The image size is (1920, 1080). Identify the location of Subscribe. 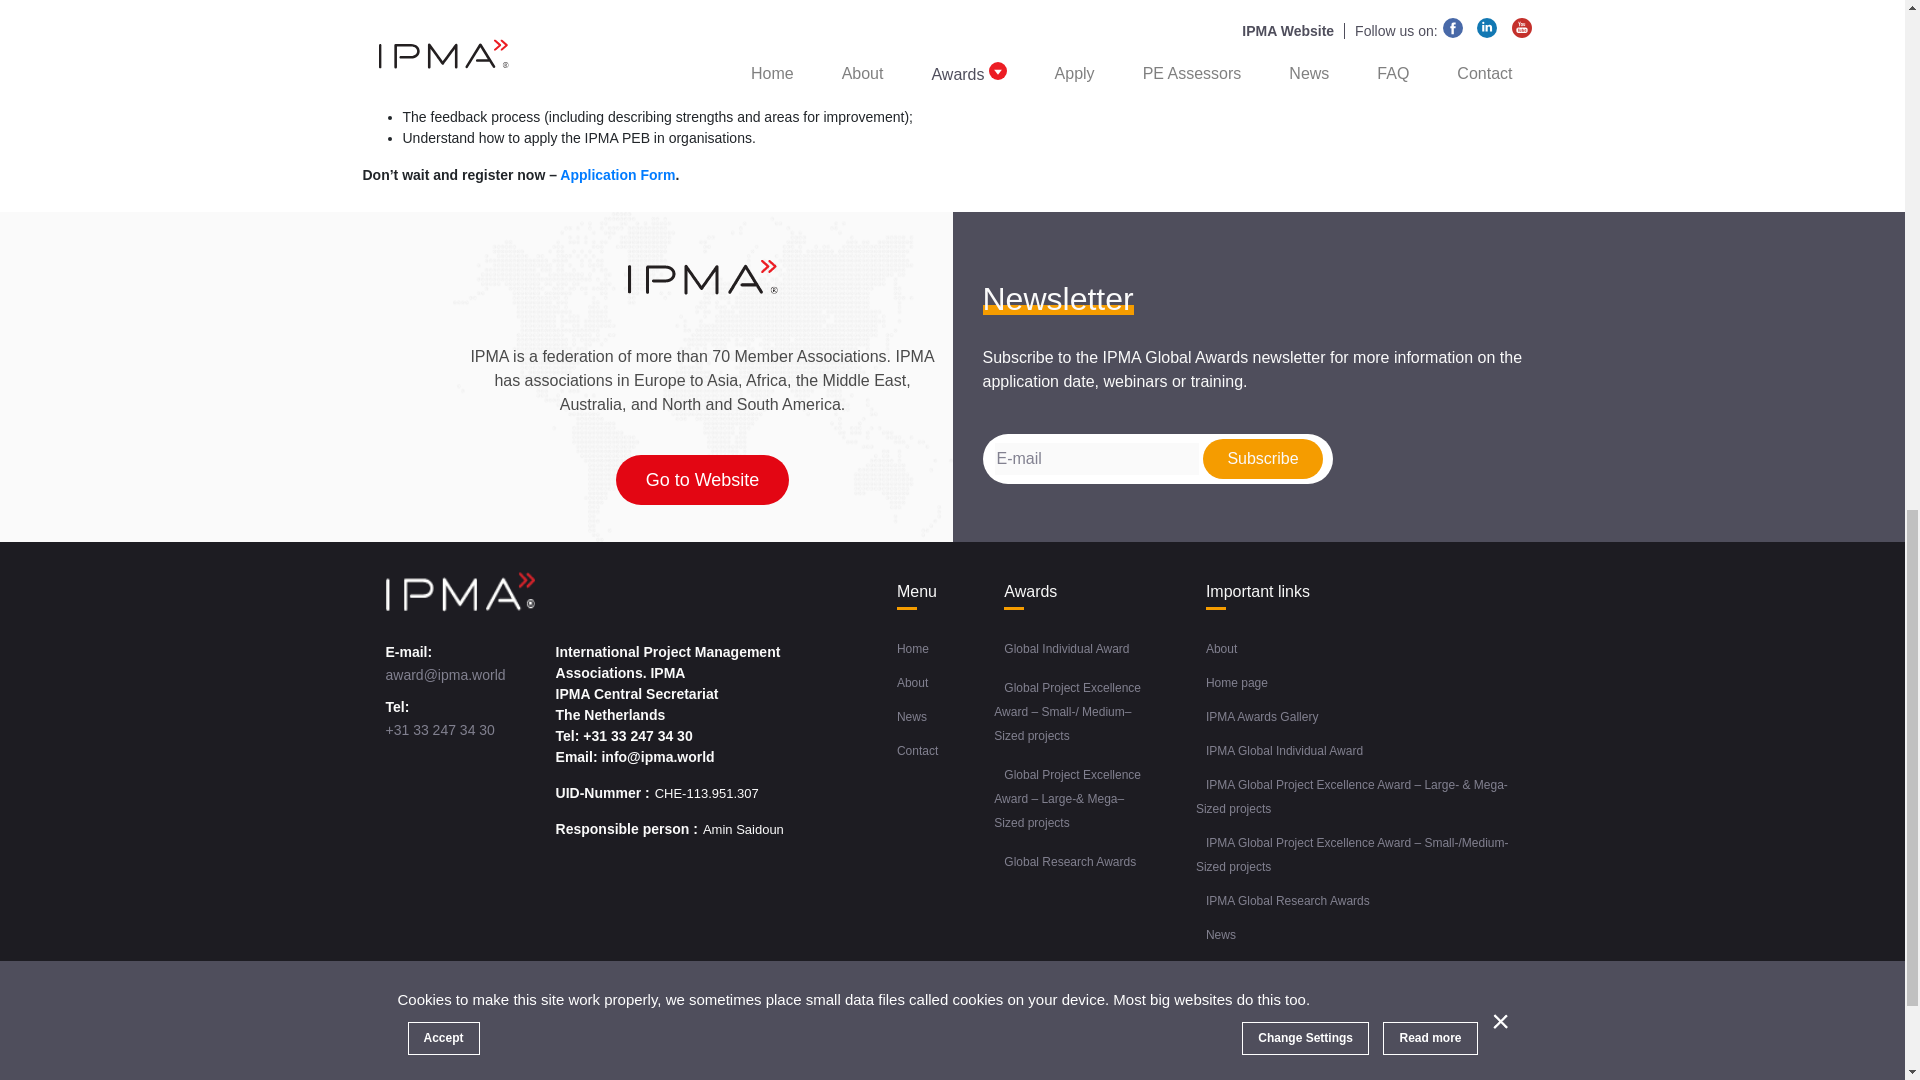
(1262, 458).